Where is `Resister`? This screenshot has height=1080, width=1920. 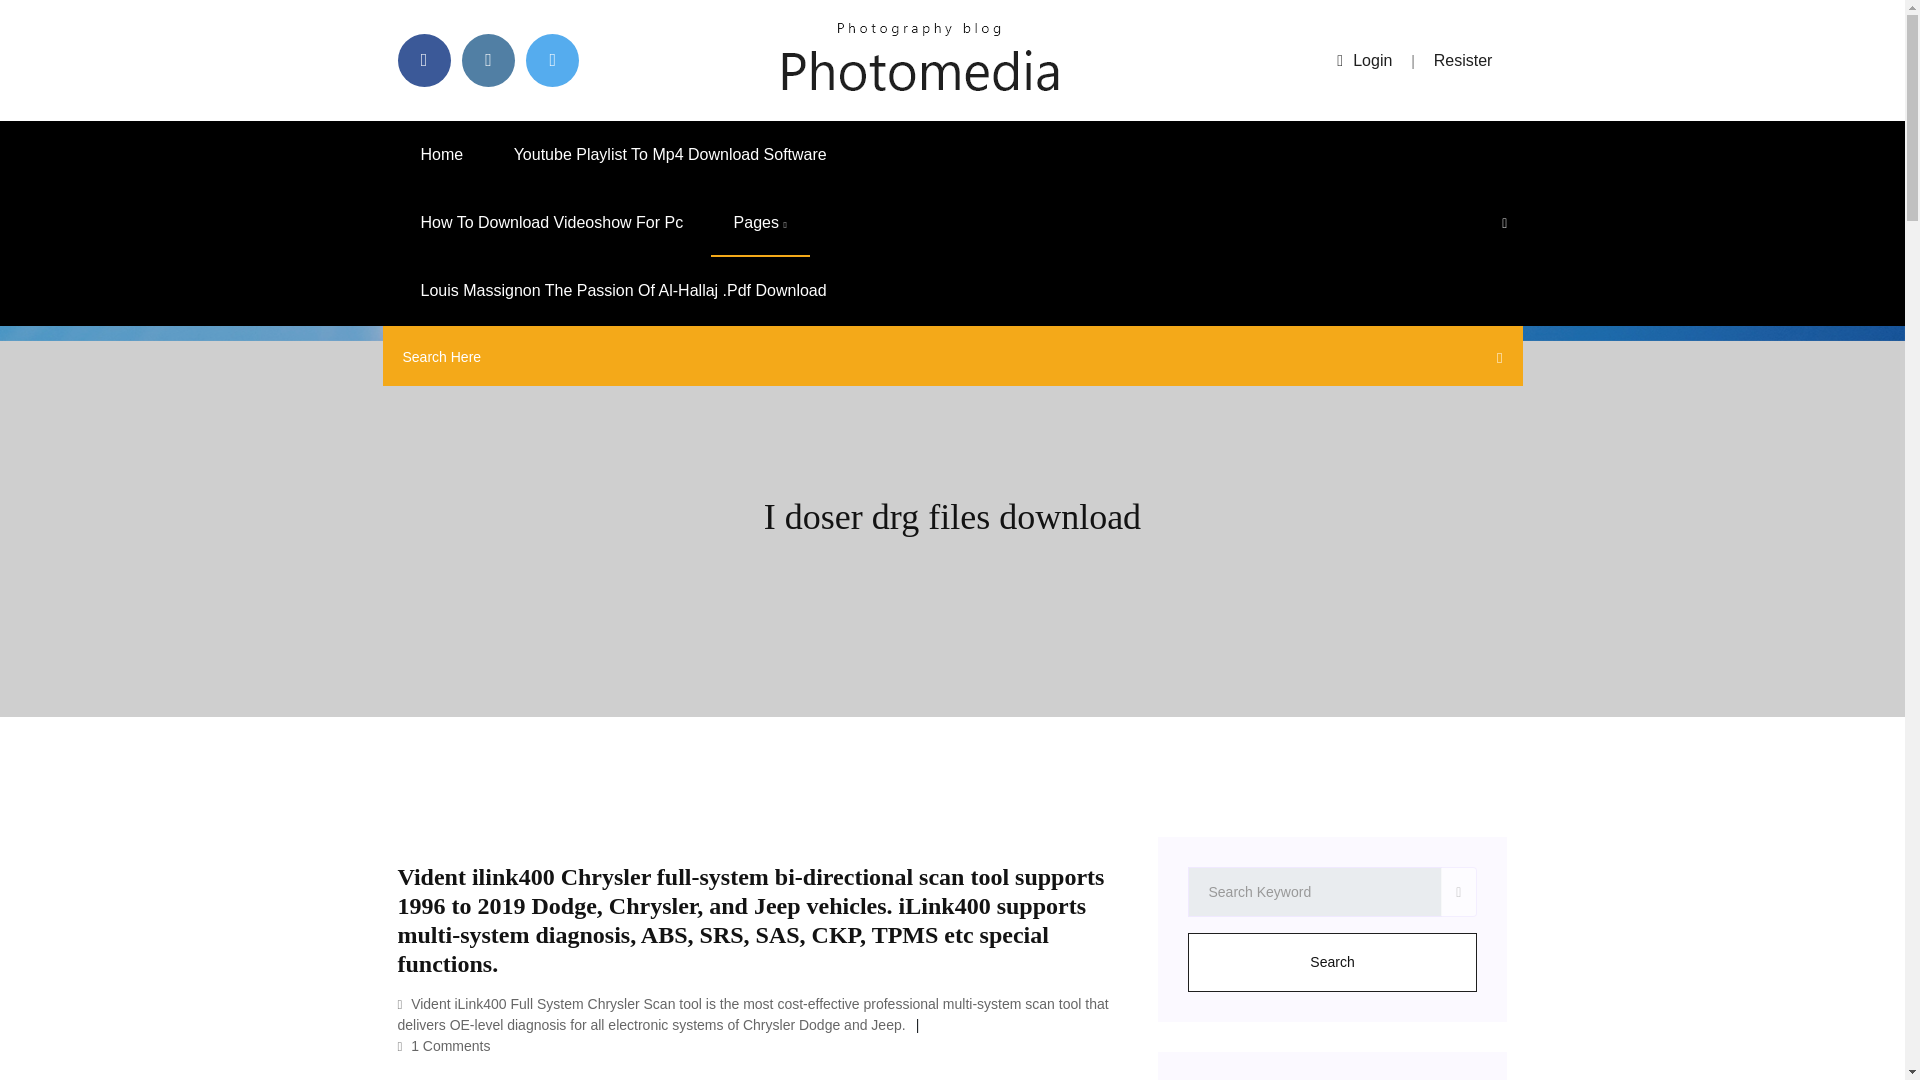
Resister is located at coordinates (1464, 60).